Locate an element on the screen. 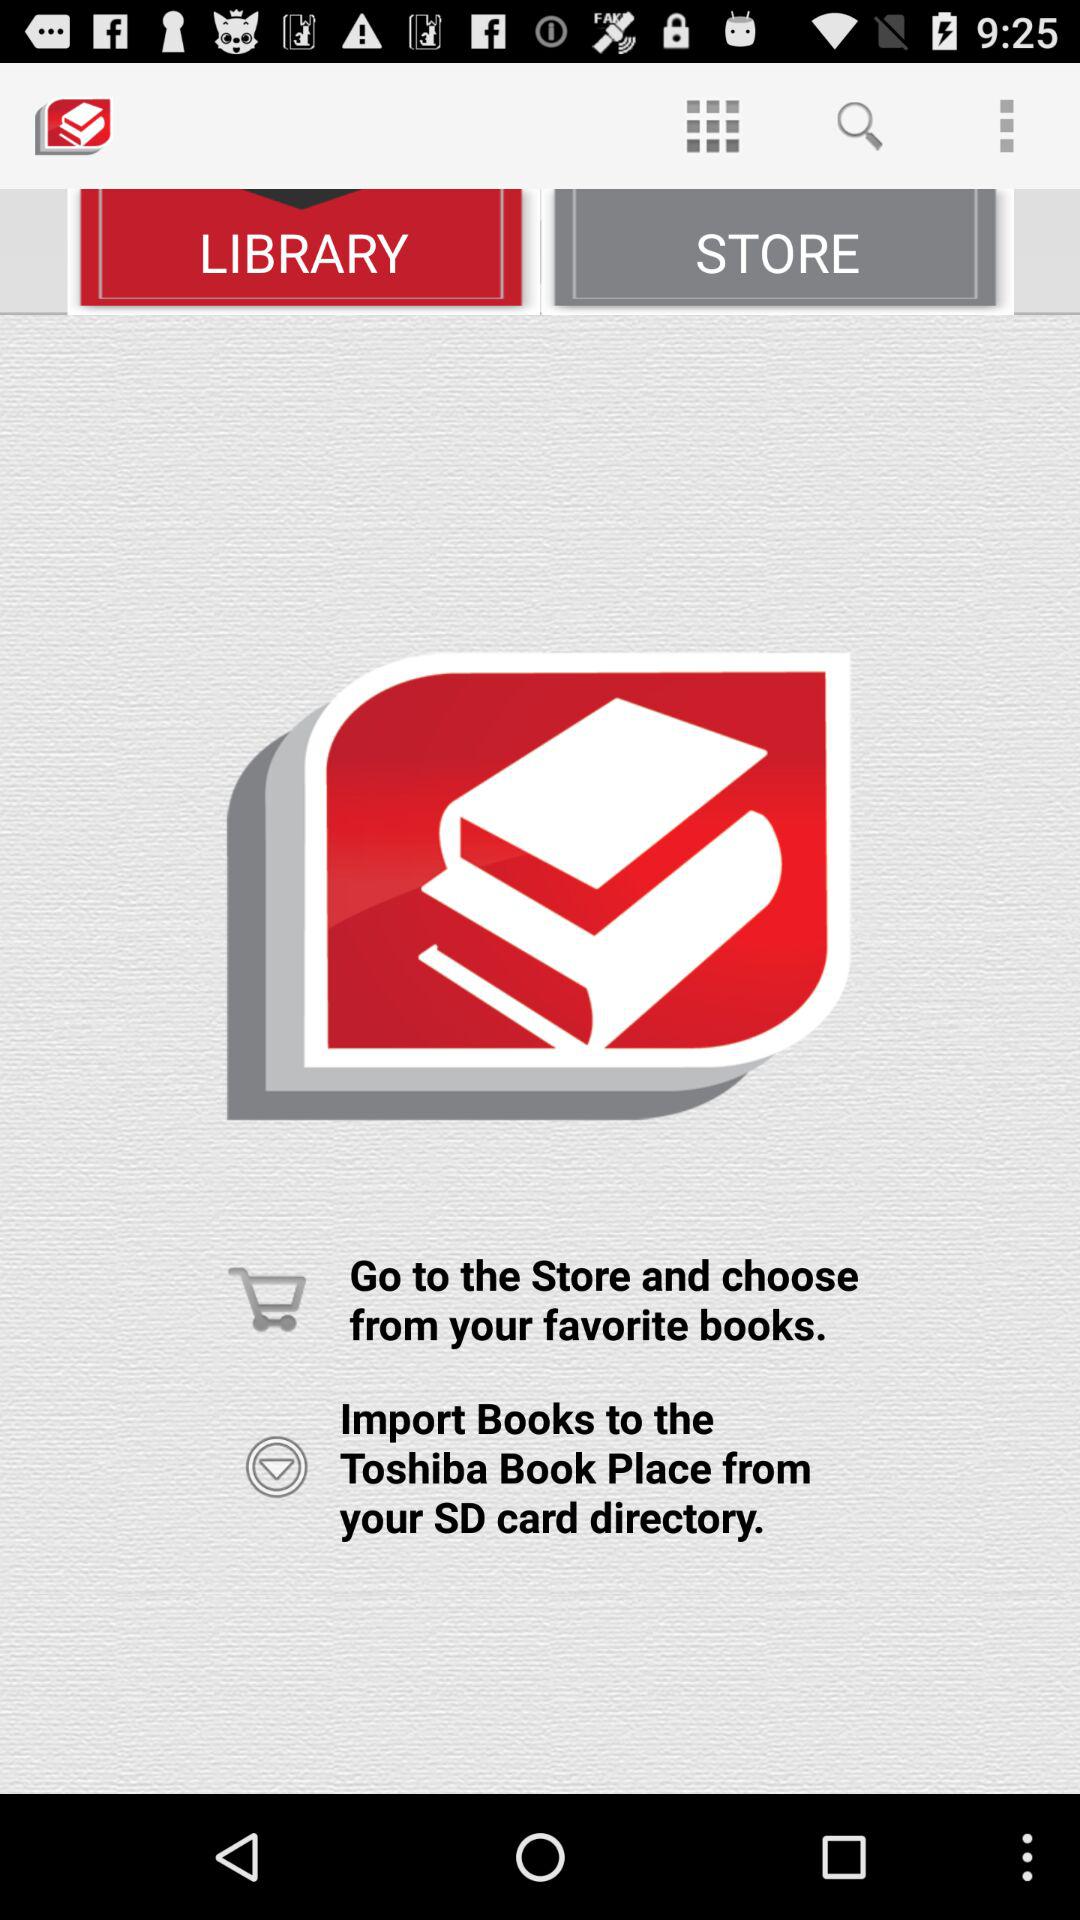 The image size is (1080, 1920). import books from your sd card directory is located at coordinates (276, 1467).